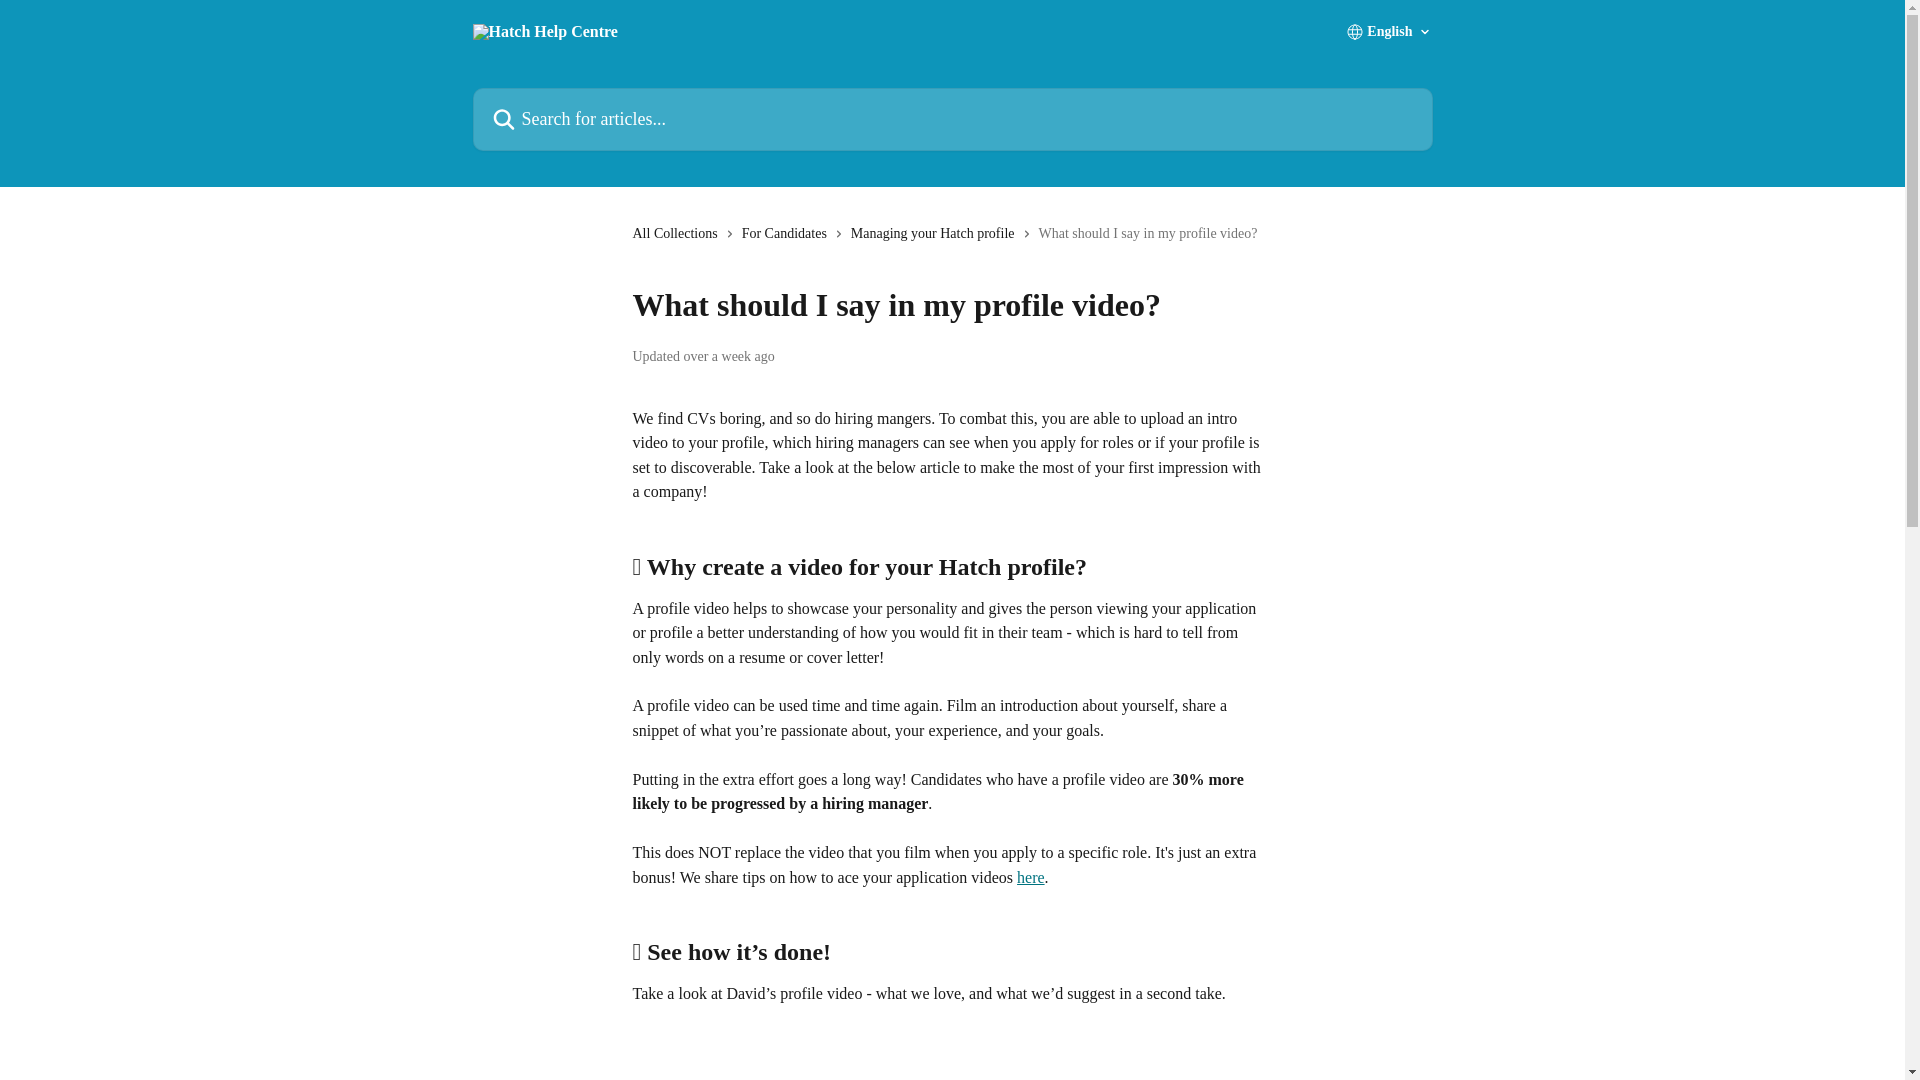 The height and width of the screenshot is (1080, 1920). Describe the element at coordinates (678, 234) in the screenshot. I see `All Collections` at that location.